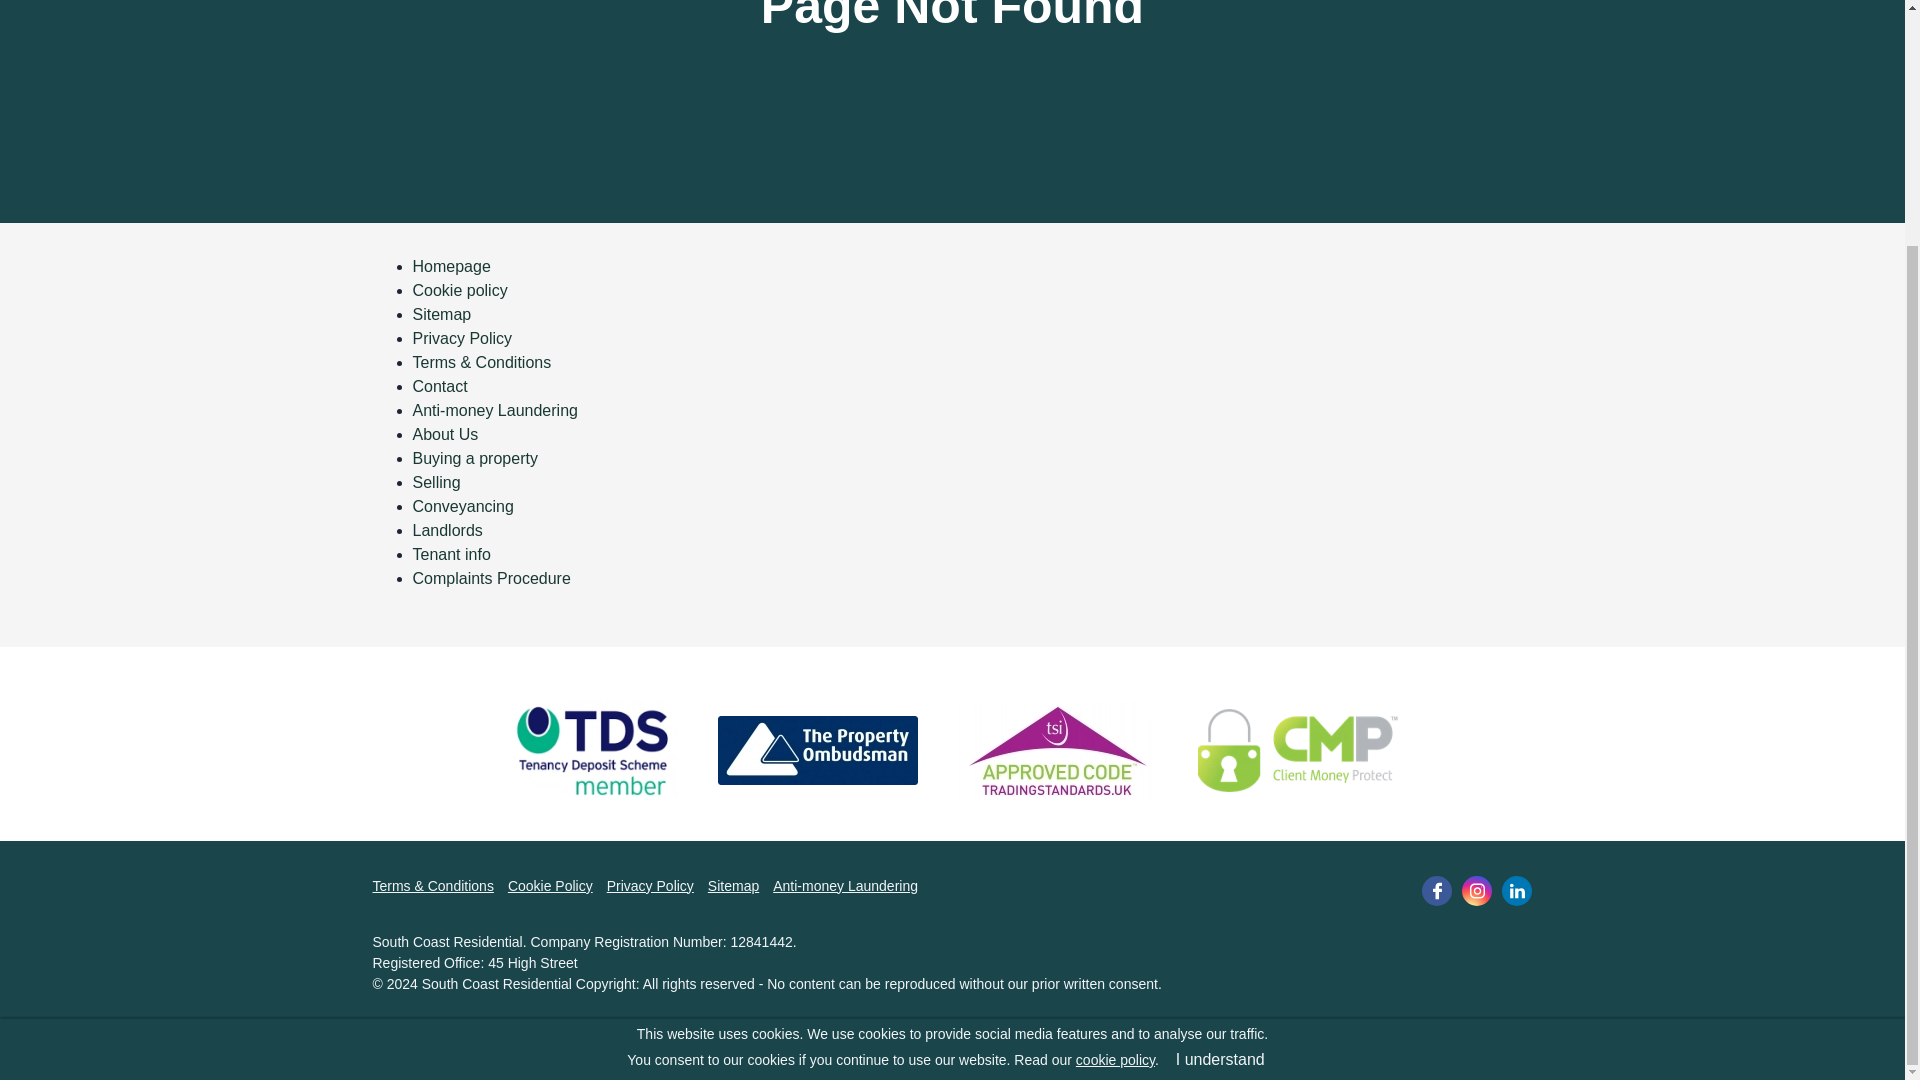 The image size is (1920, 1080). I want to click on Conveyancing, so click(462, 505).